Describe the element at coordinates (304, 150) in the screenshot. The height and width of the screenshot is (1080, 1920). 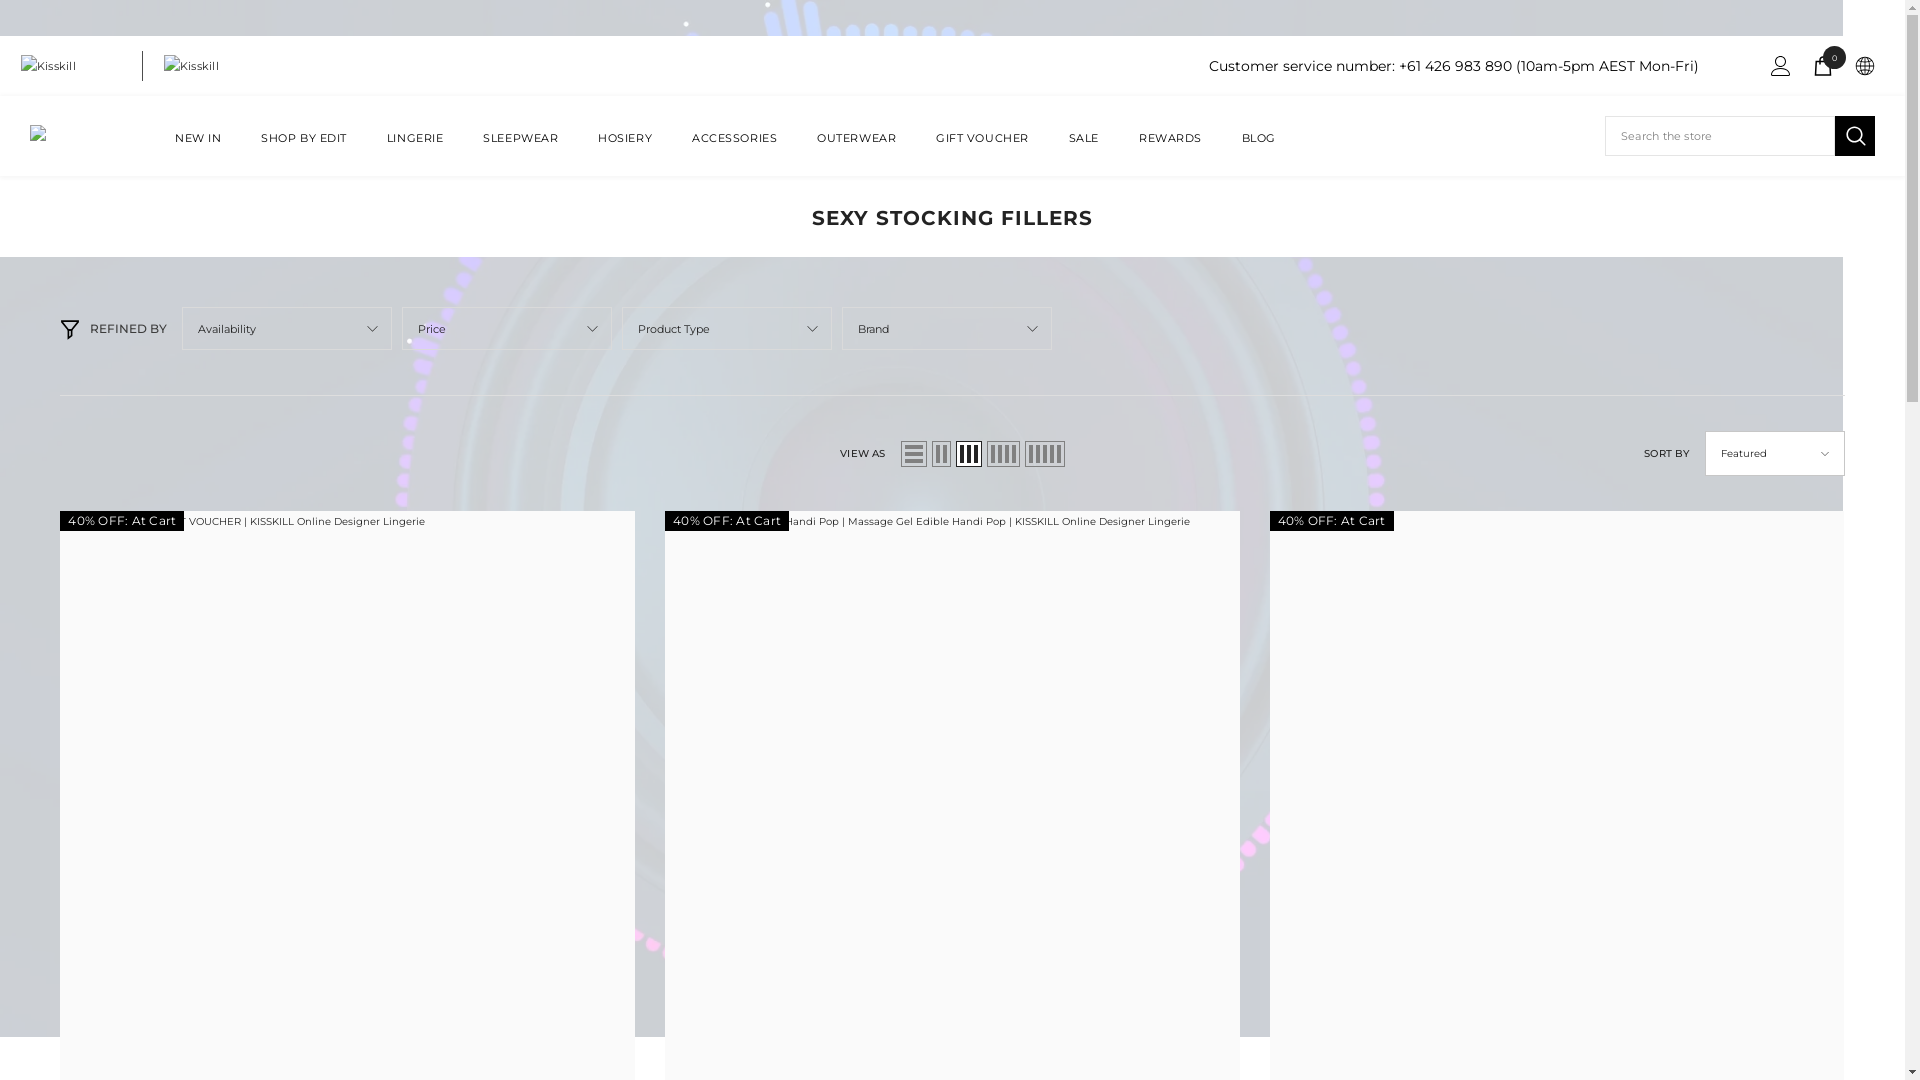
I see `SHOP BY EDIT` at that location.